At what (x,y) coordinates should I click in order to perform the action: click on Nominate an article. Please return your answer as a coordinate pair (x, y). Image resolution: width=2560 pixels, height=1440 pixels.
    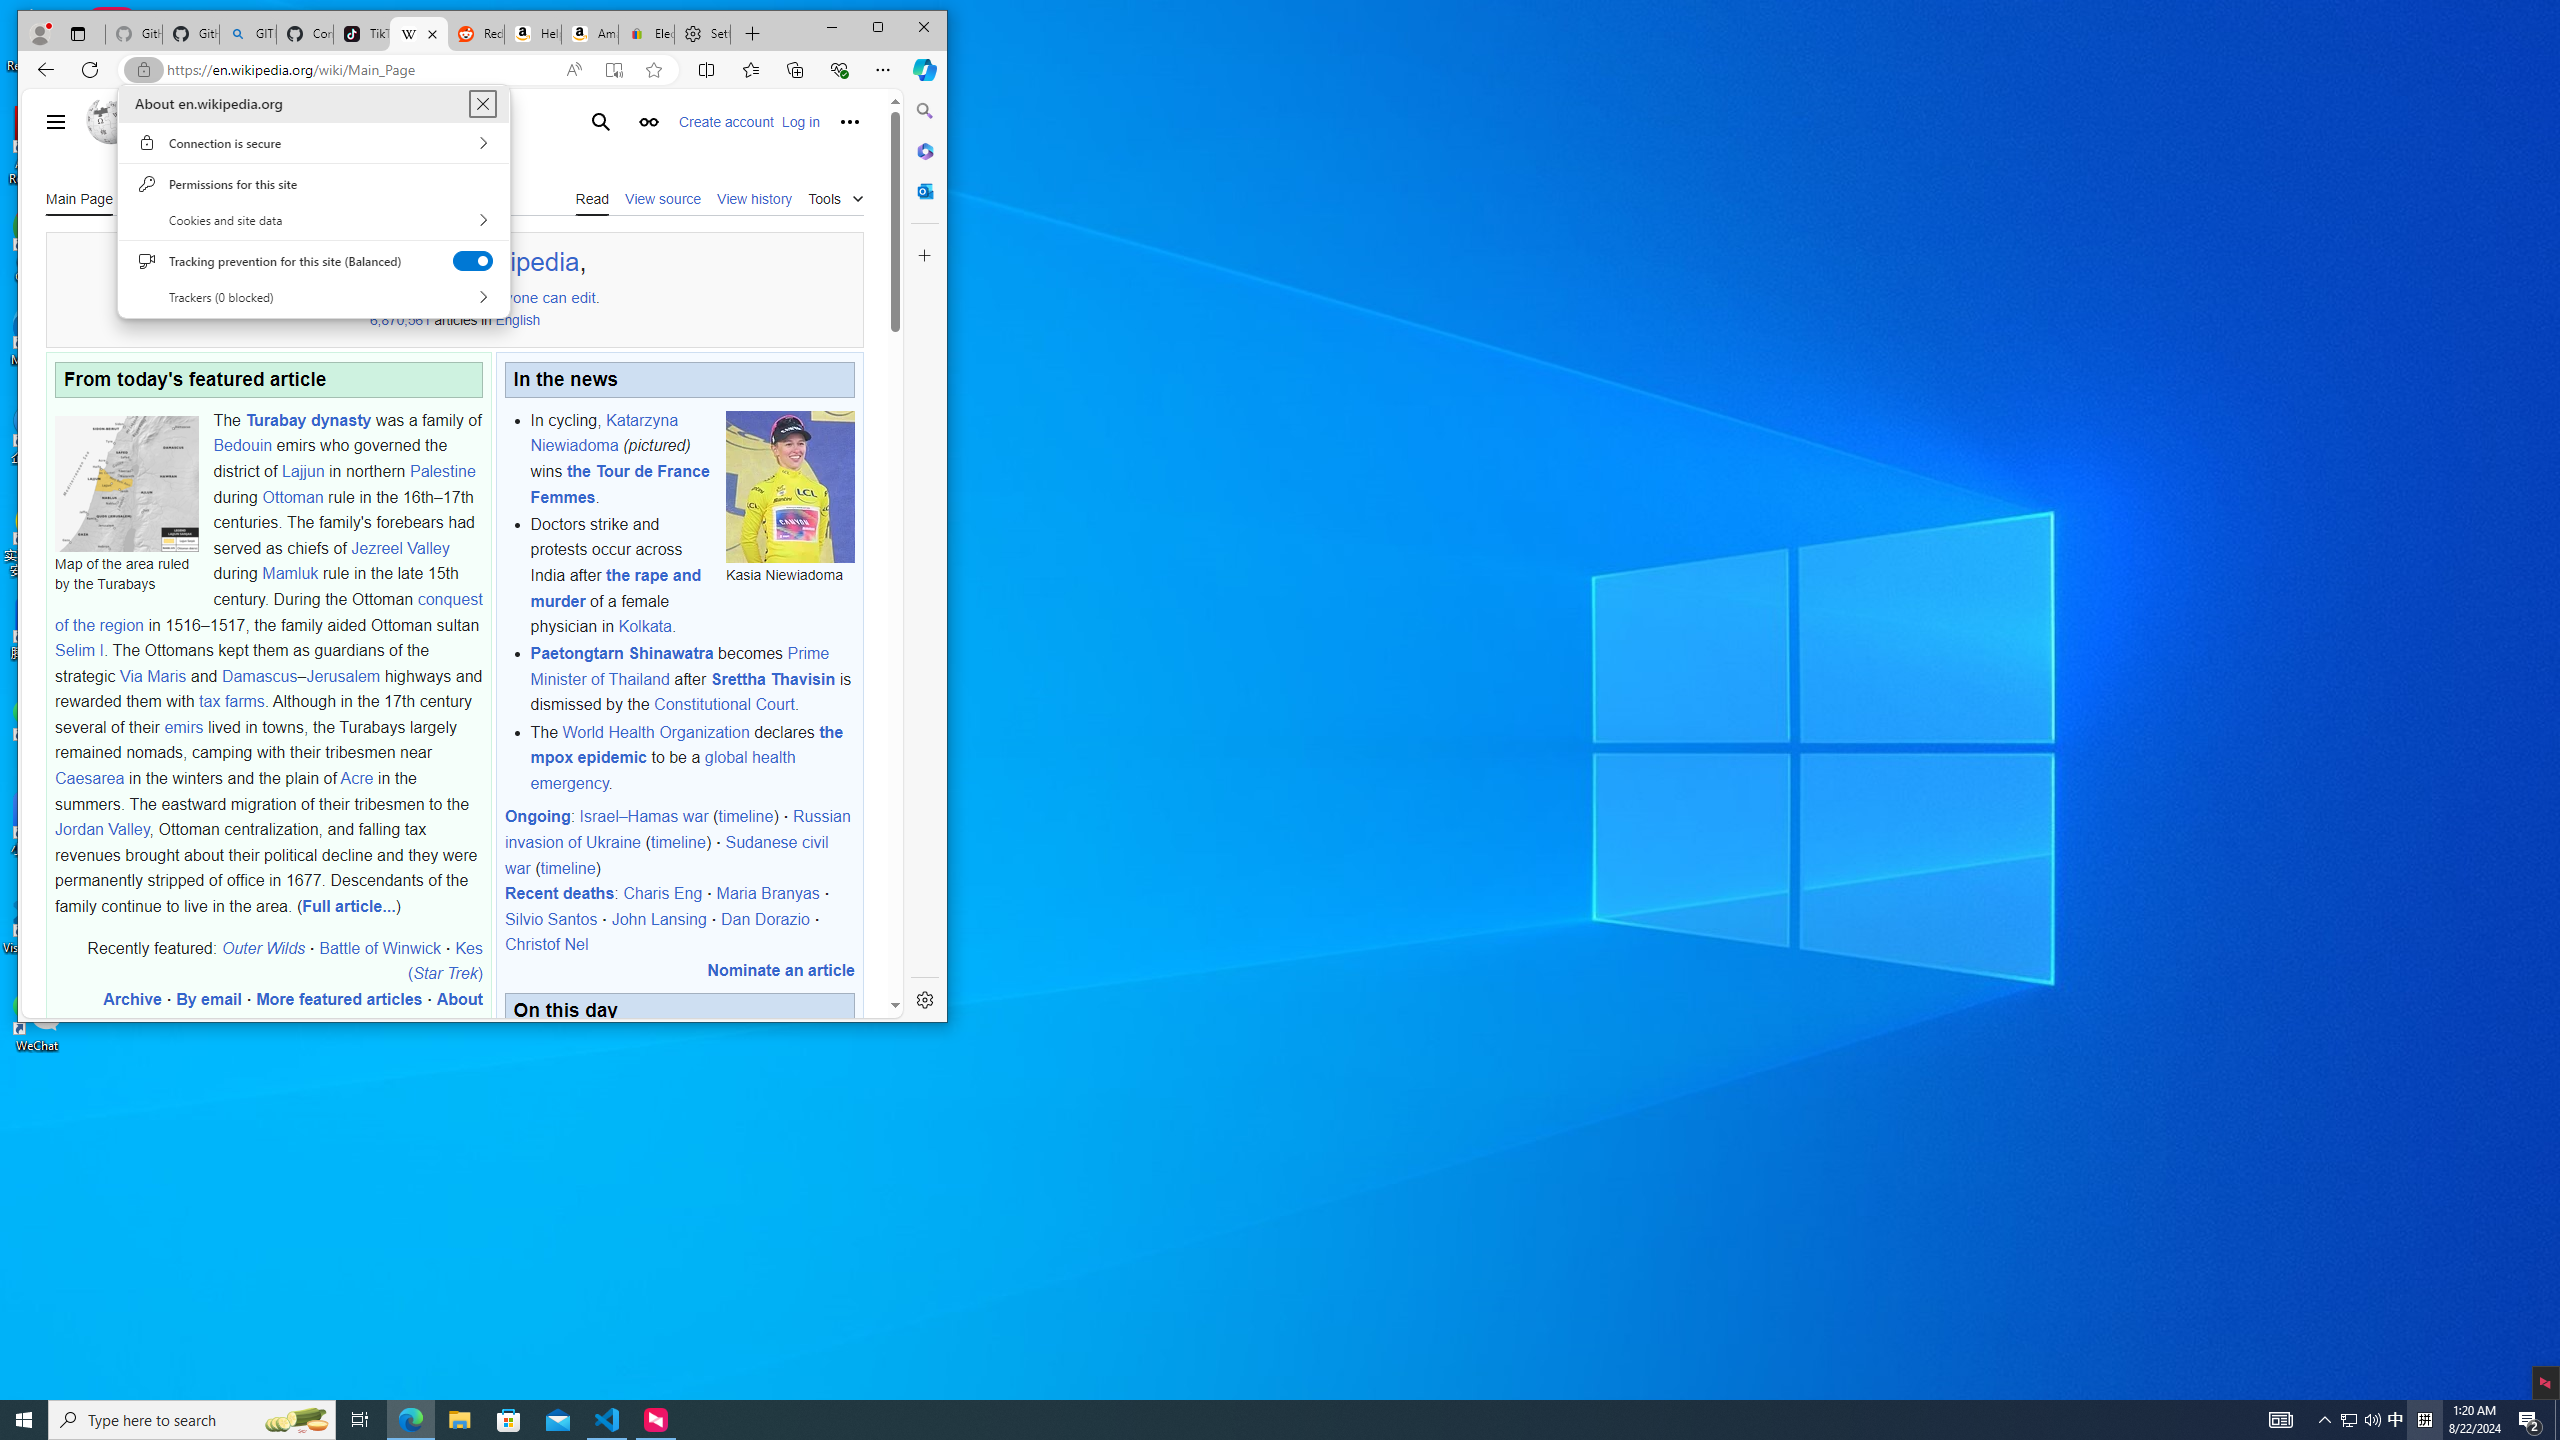
    Looking at the image, I should click on (126, 482).